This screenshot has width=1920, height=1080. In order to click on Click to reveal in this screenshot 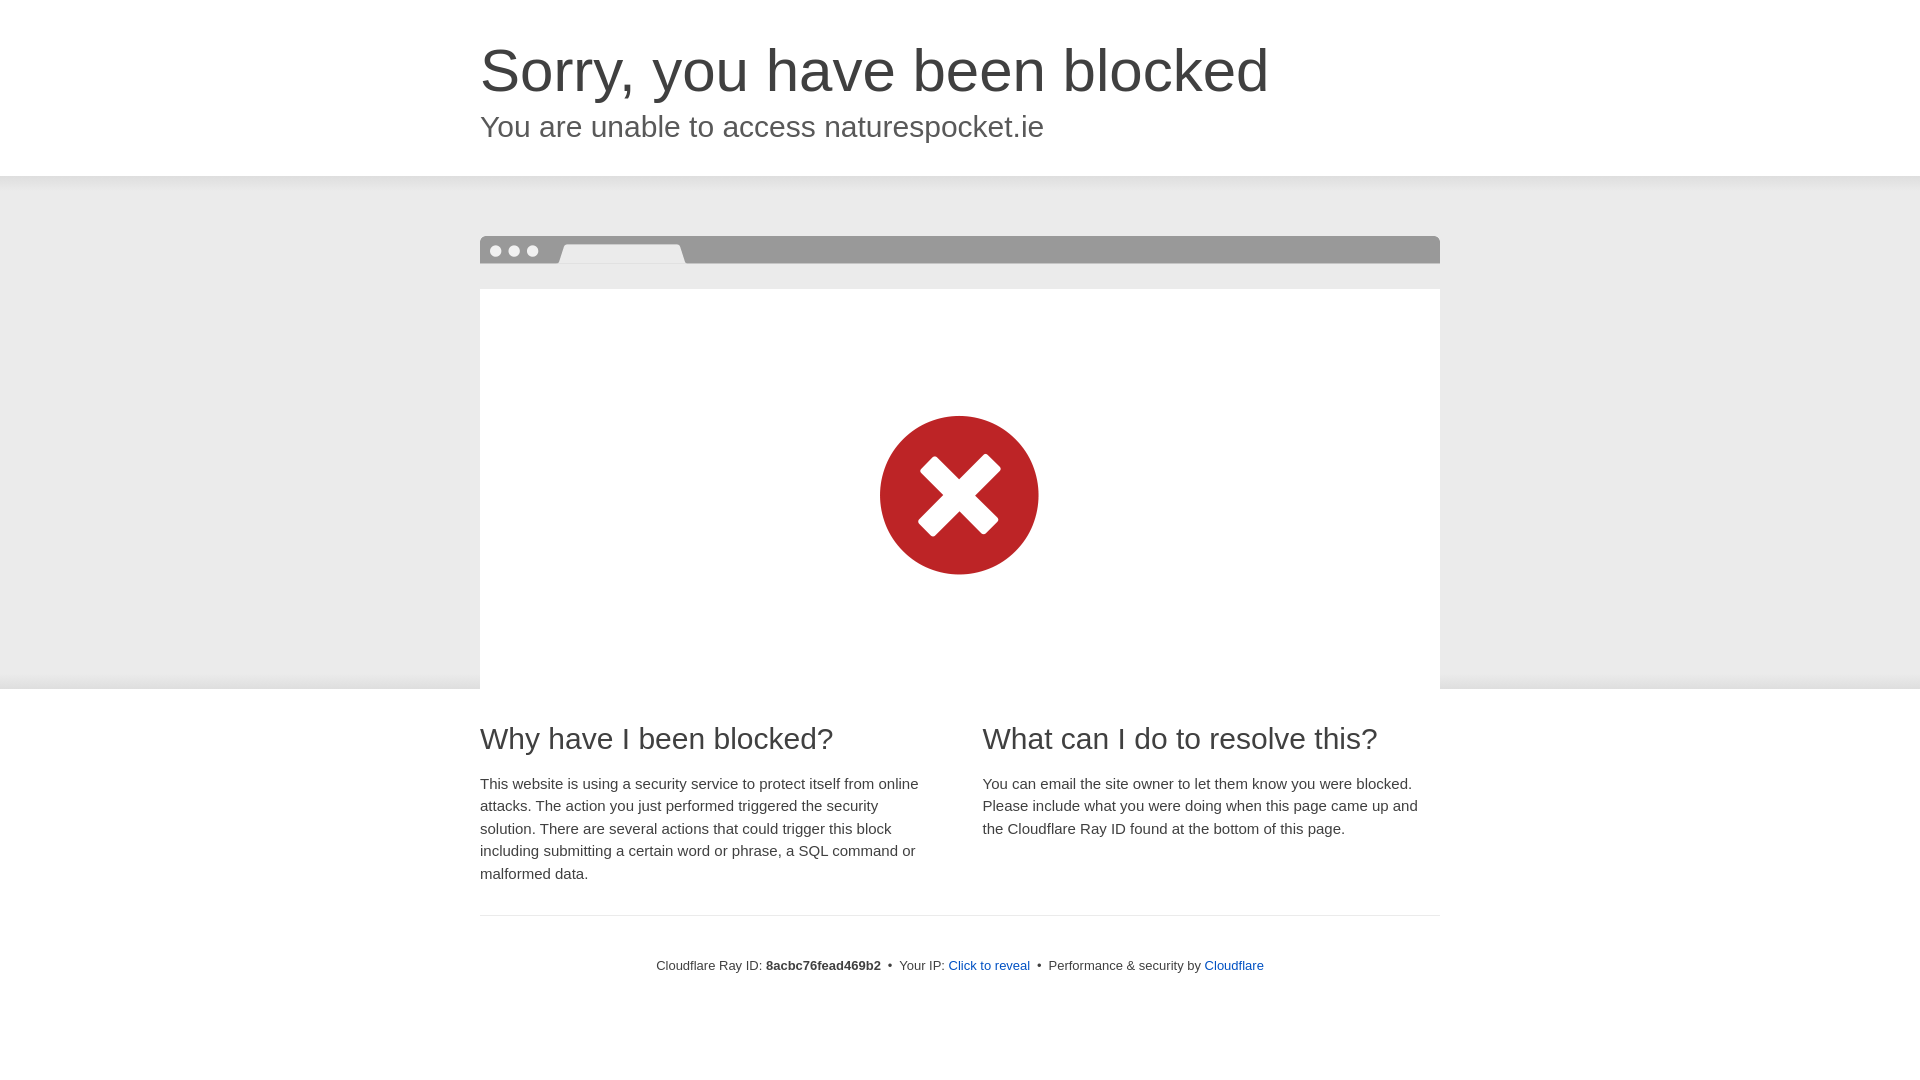, I will do `click(990, 966)`.